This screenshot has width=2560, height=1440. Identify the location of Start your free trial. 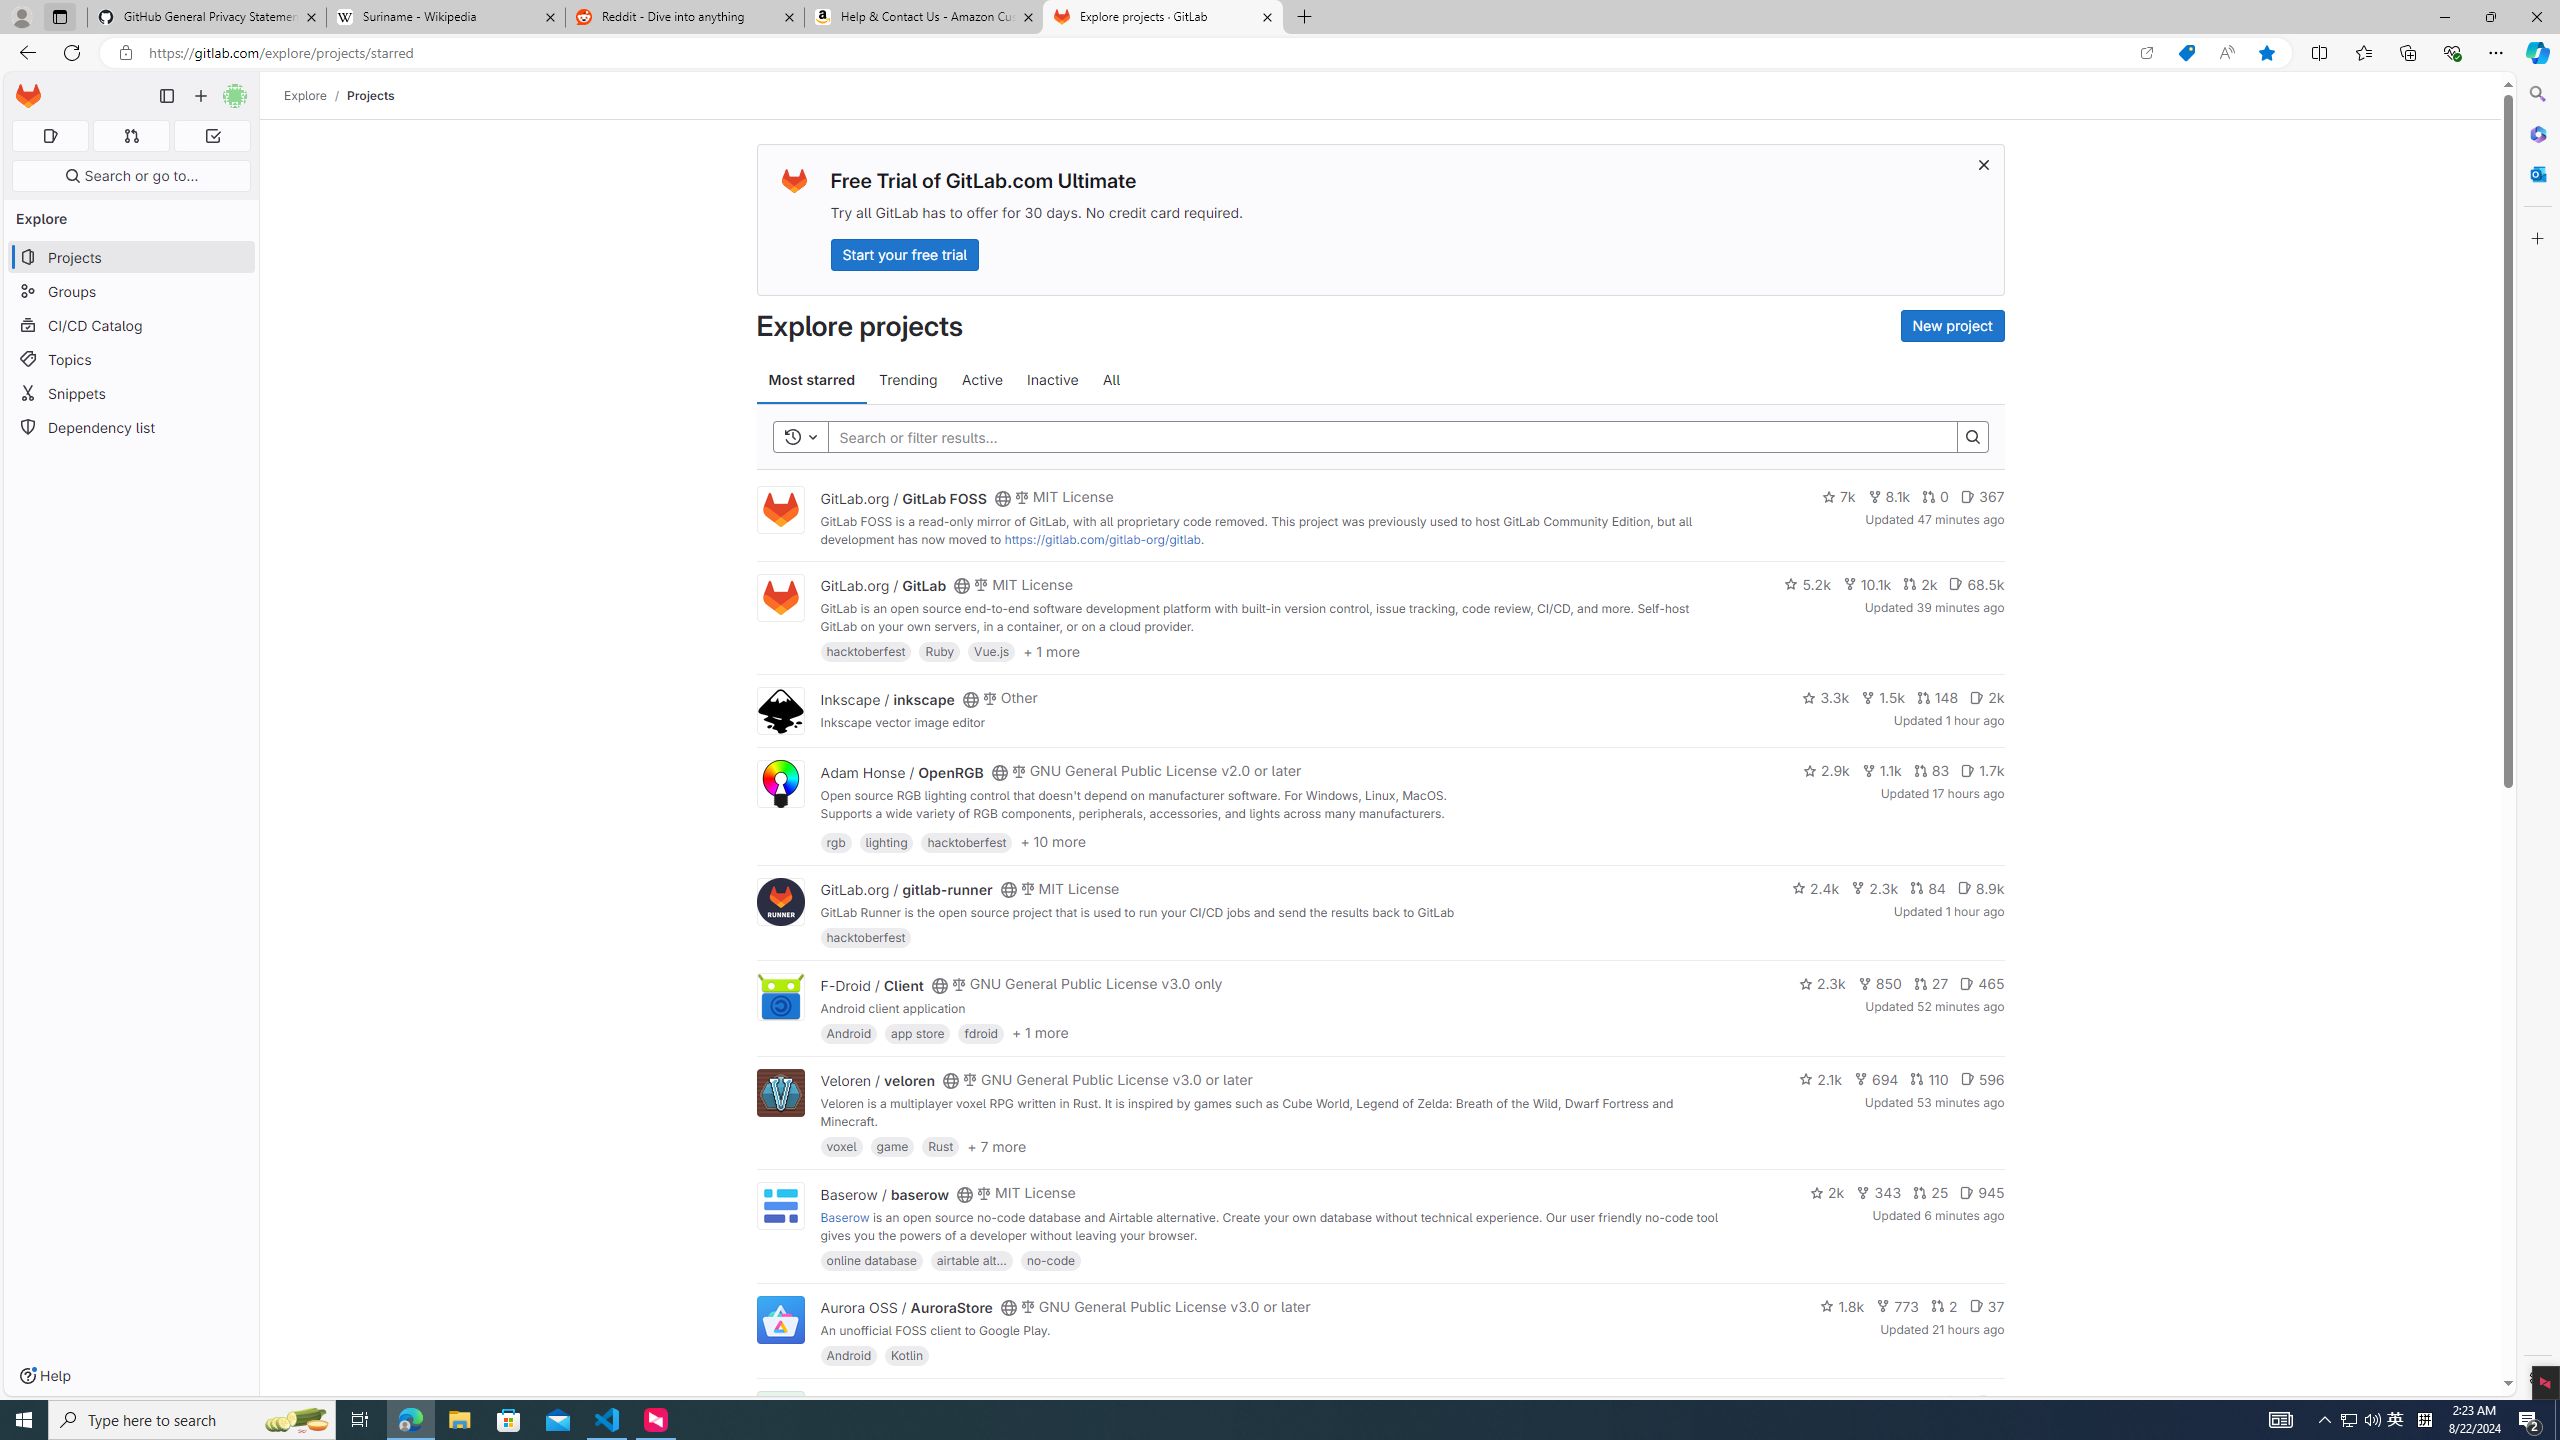
(904, 254).